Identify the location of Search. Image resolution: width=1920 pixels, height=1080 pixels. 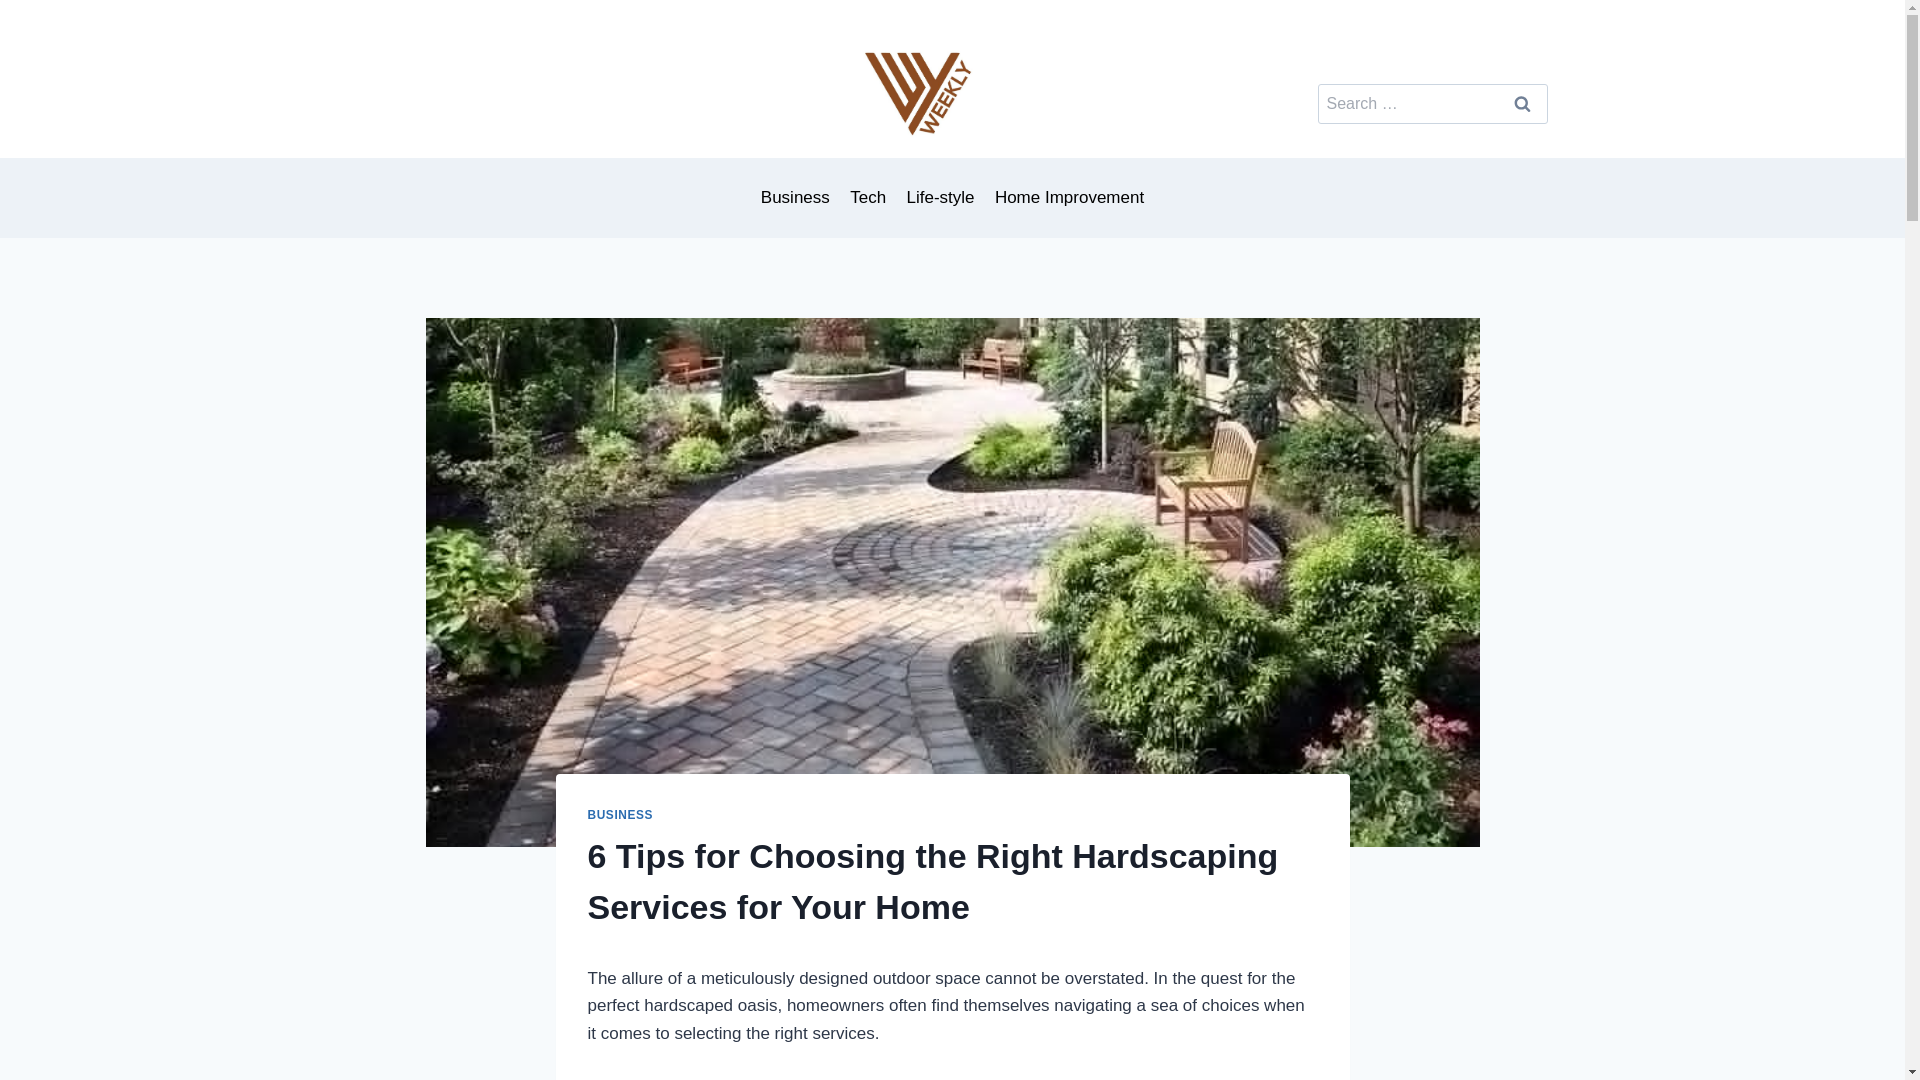
(1522, 104).